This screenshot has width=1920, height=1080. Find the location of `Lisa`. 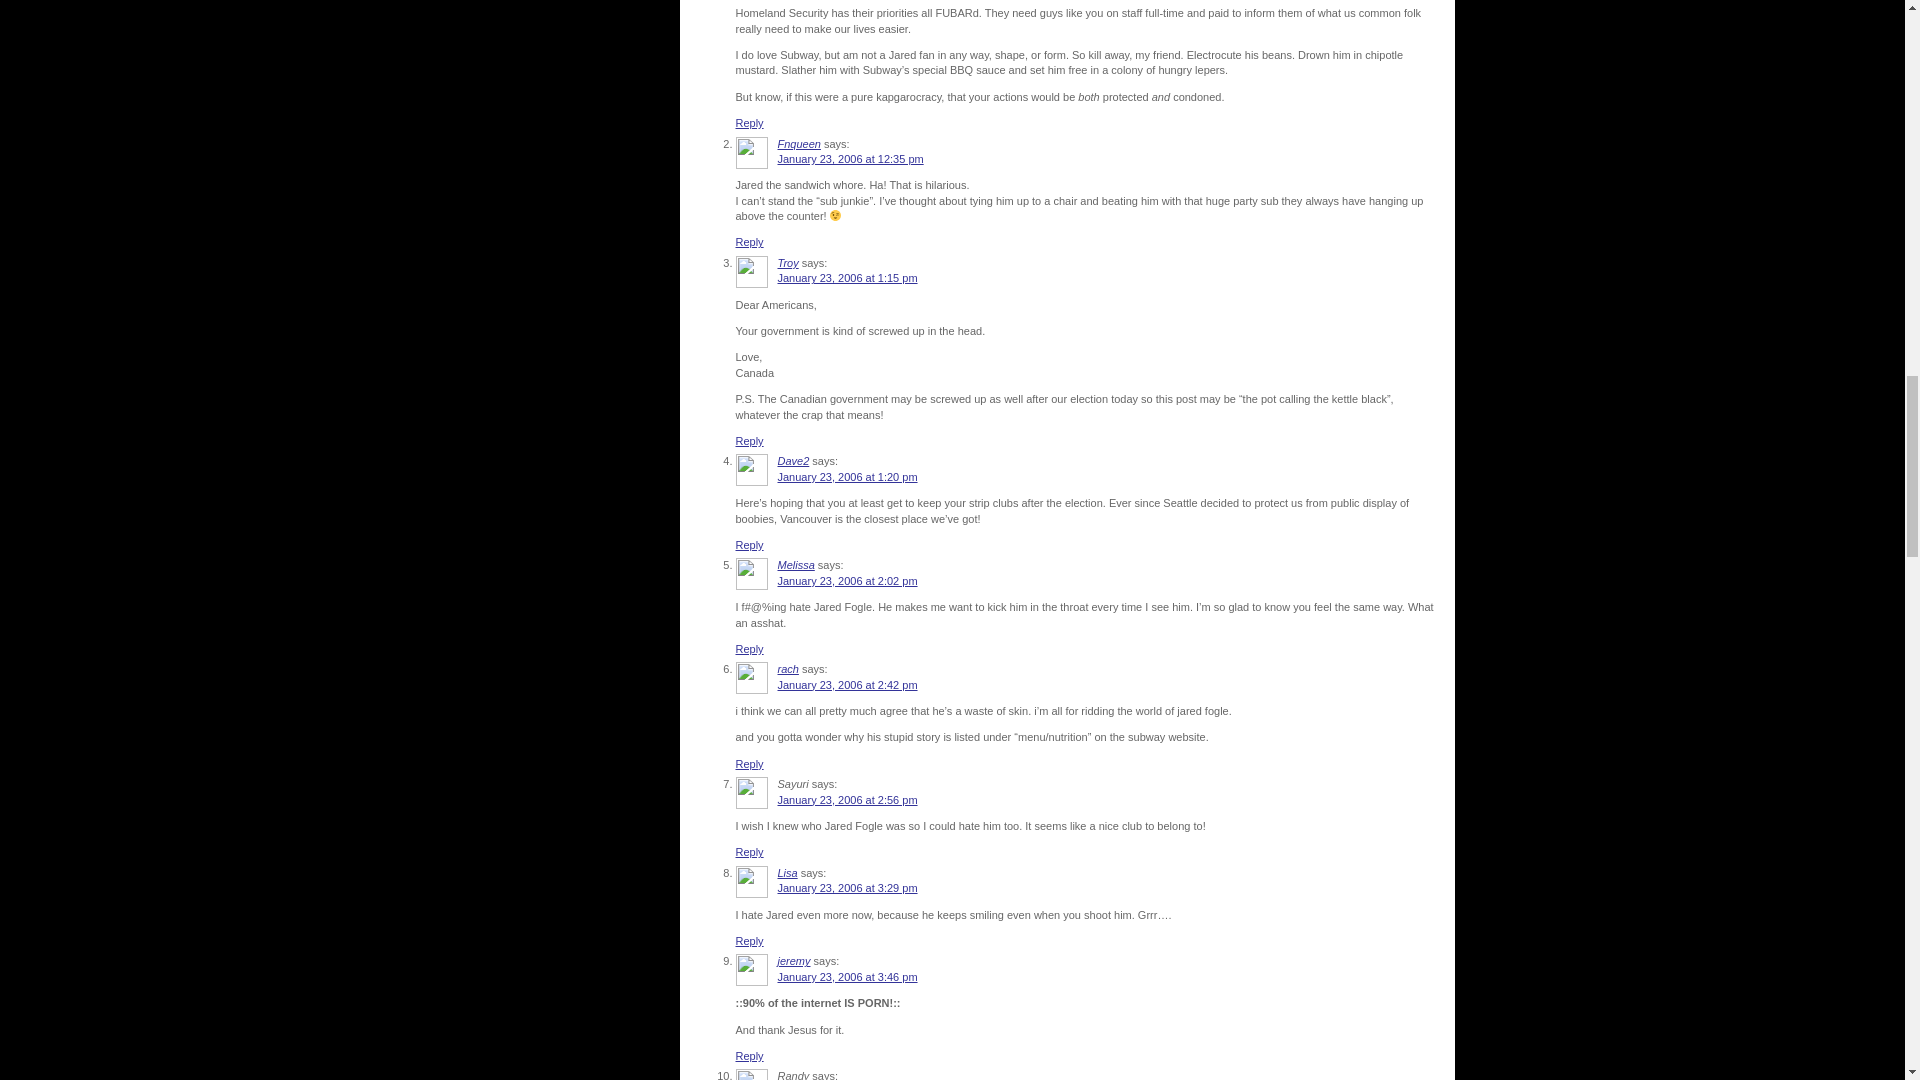

Lisa is located at coordinates (788, 873).